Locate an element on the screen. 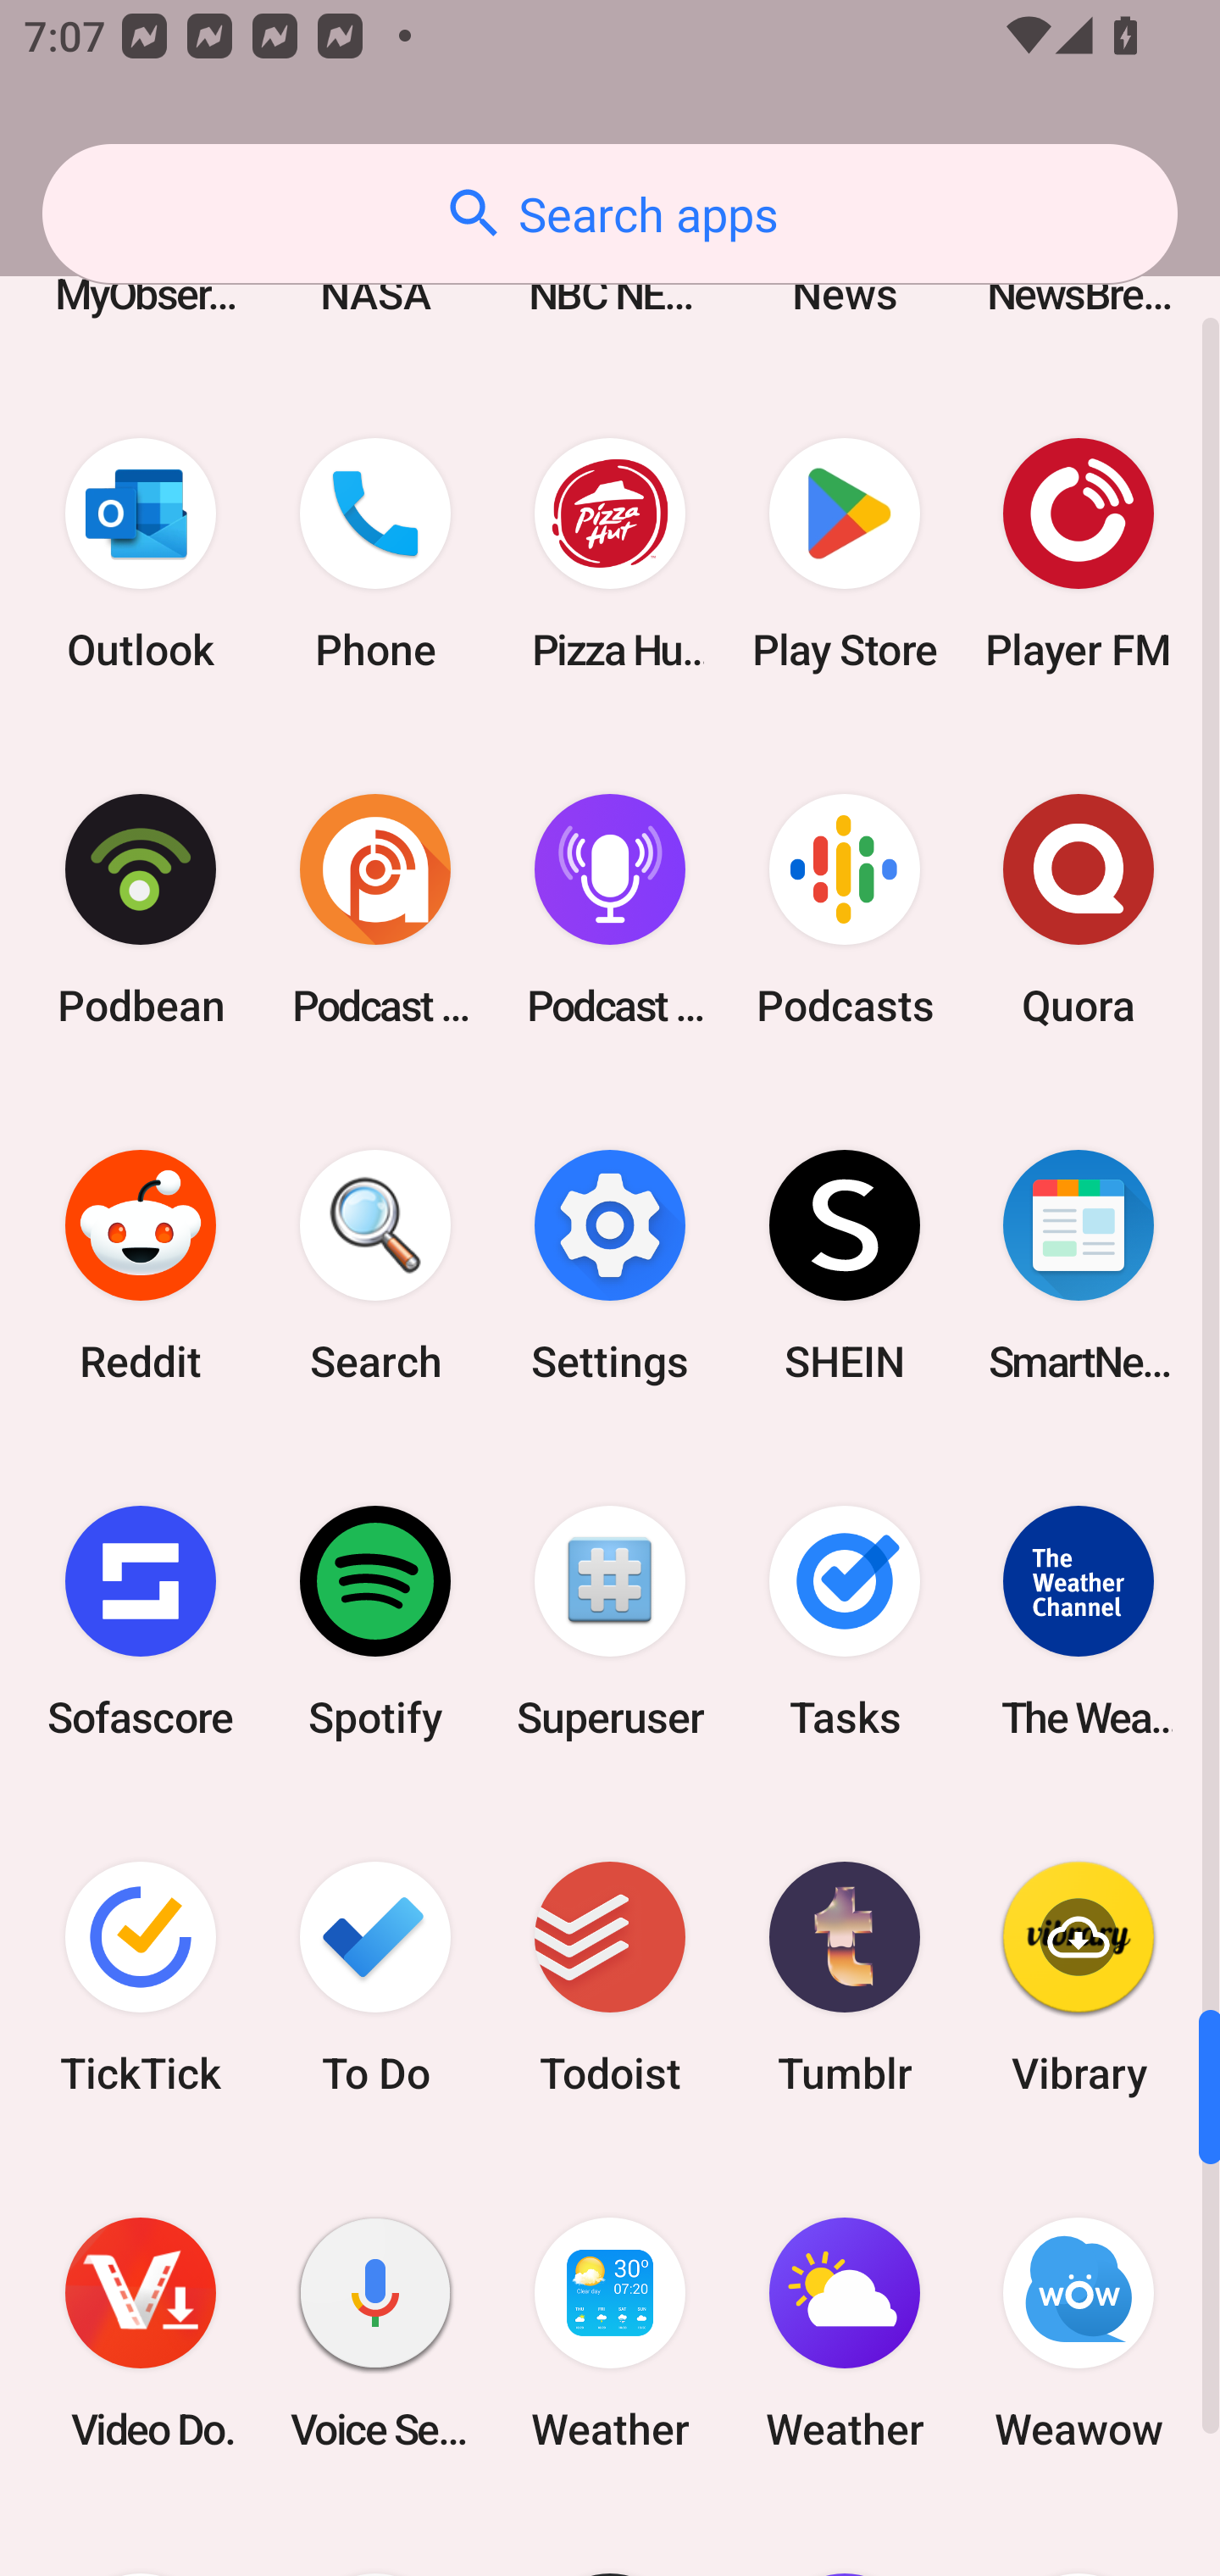  Tumblr is located at coordinates (844, 1978).